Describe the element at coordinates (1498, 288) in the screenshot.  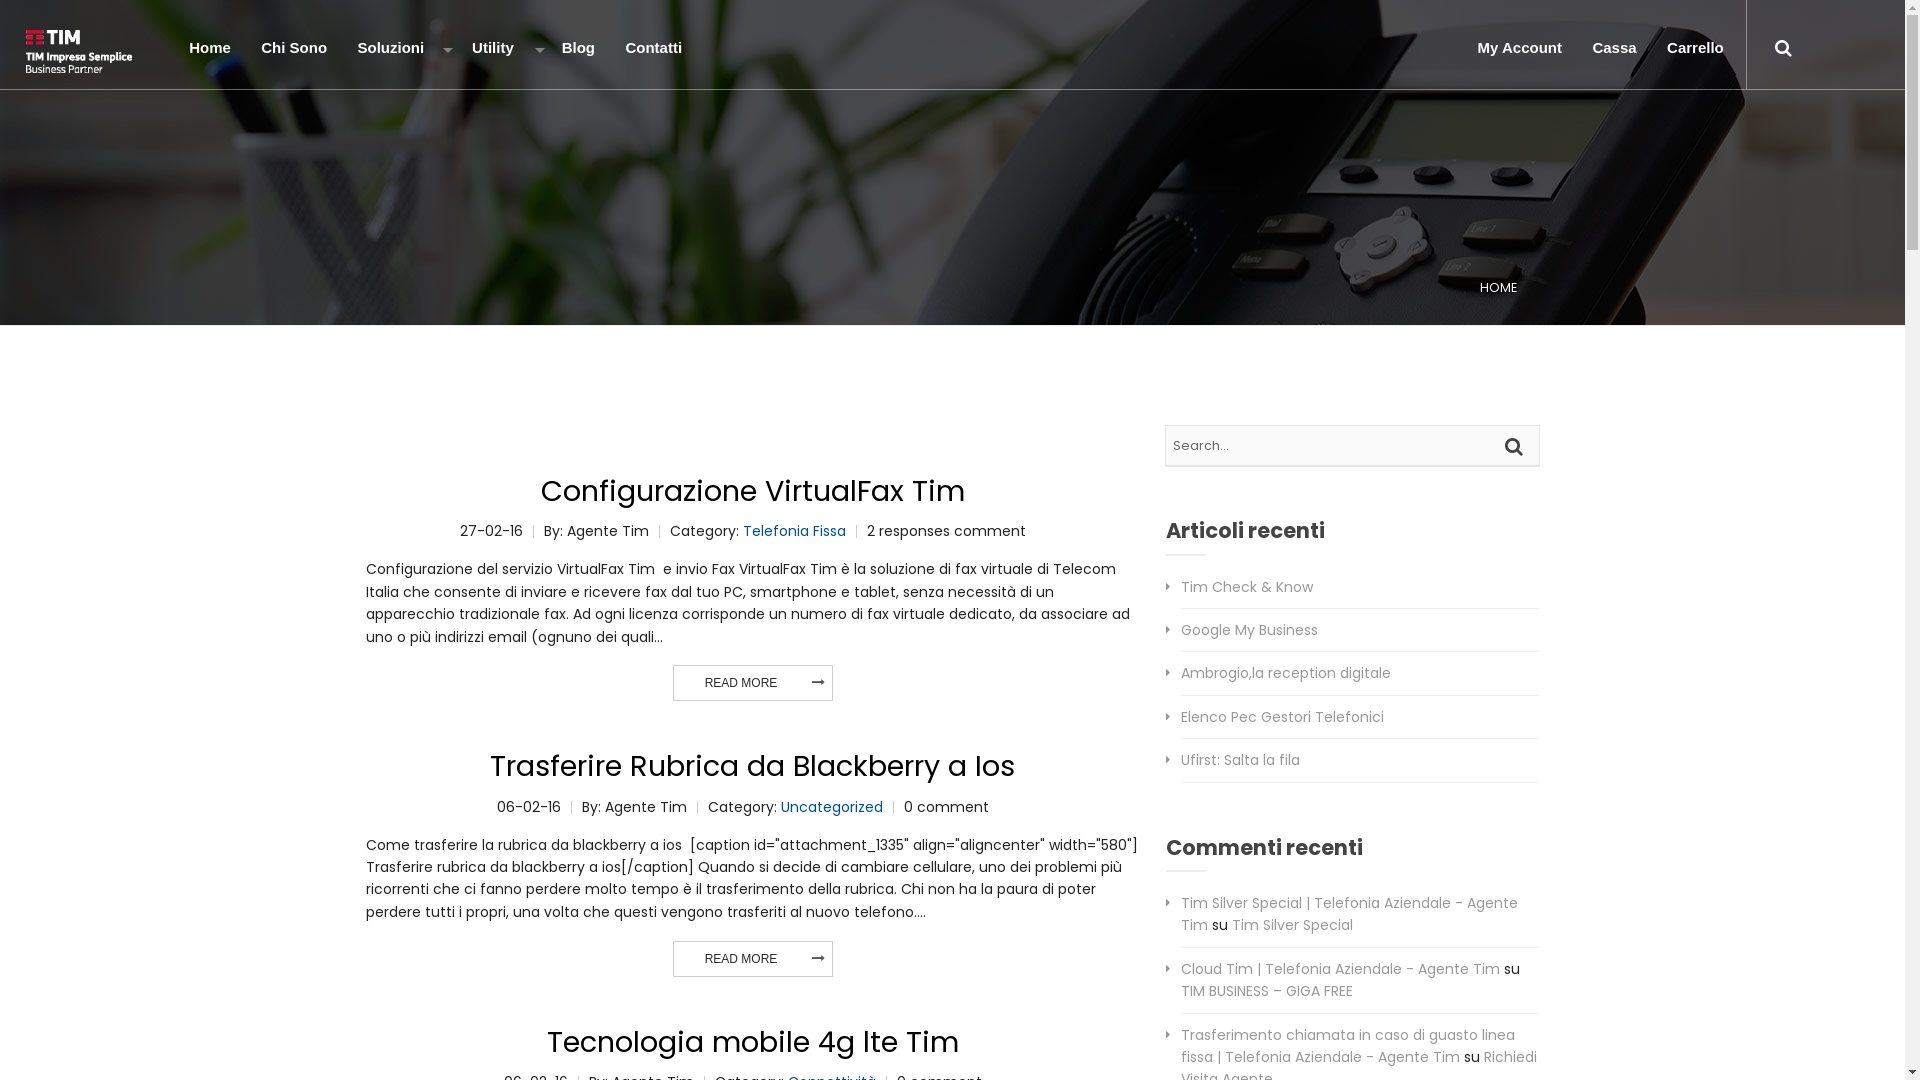
I see `HOME` at that location.